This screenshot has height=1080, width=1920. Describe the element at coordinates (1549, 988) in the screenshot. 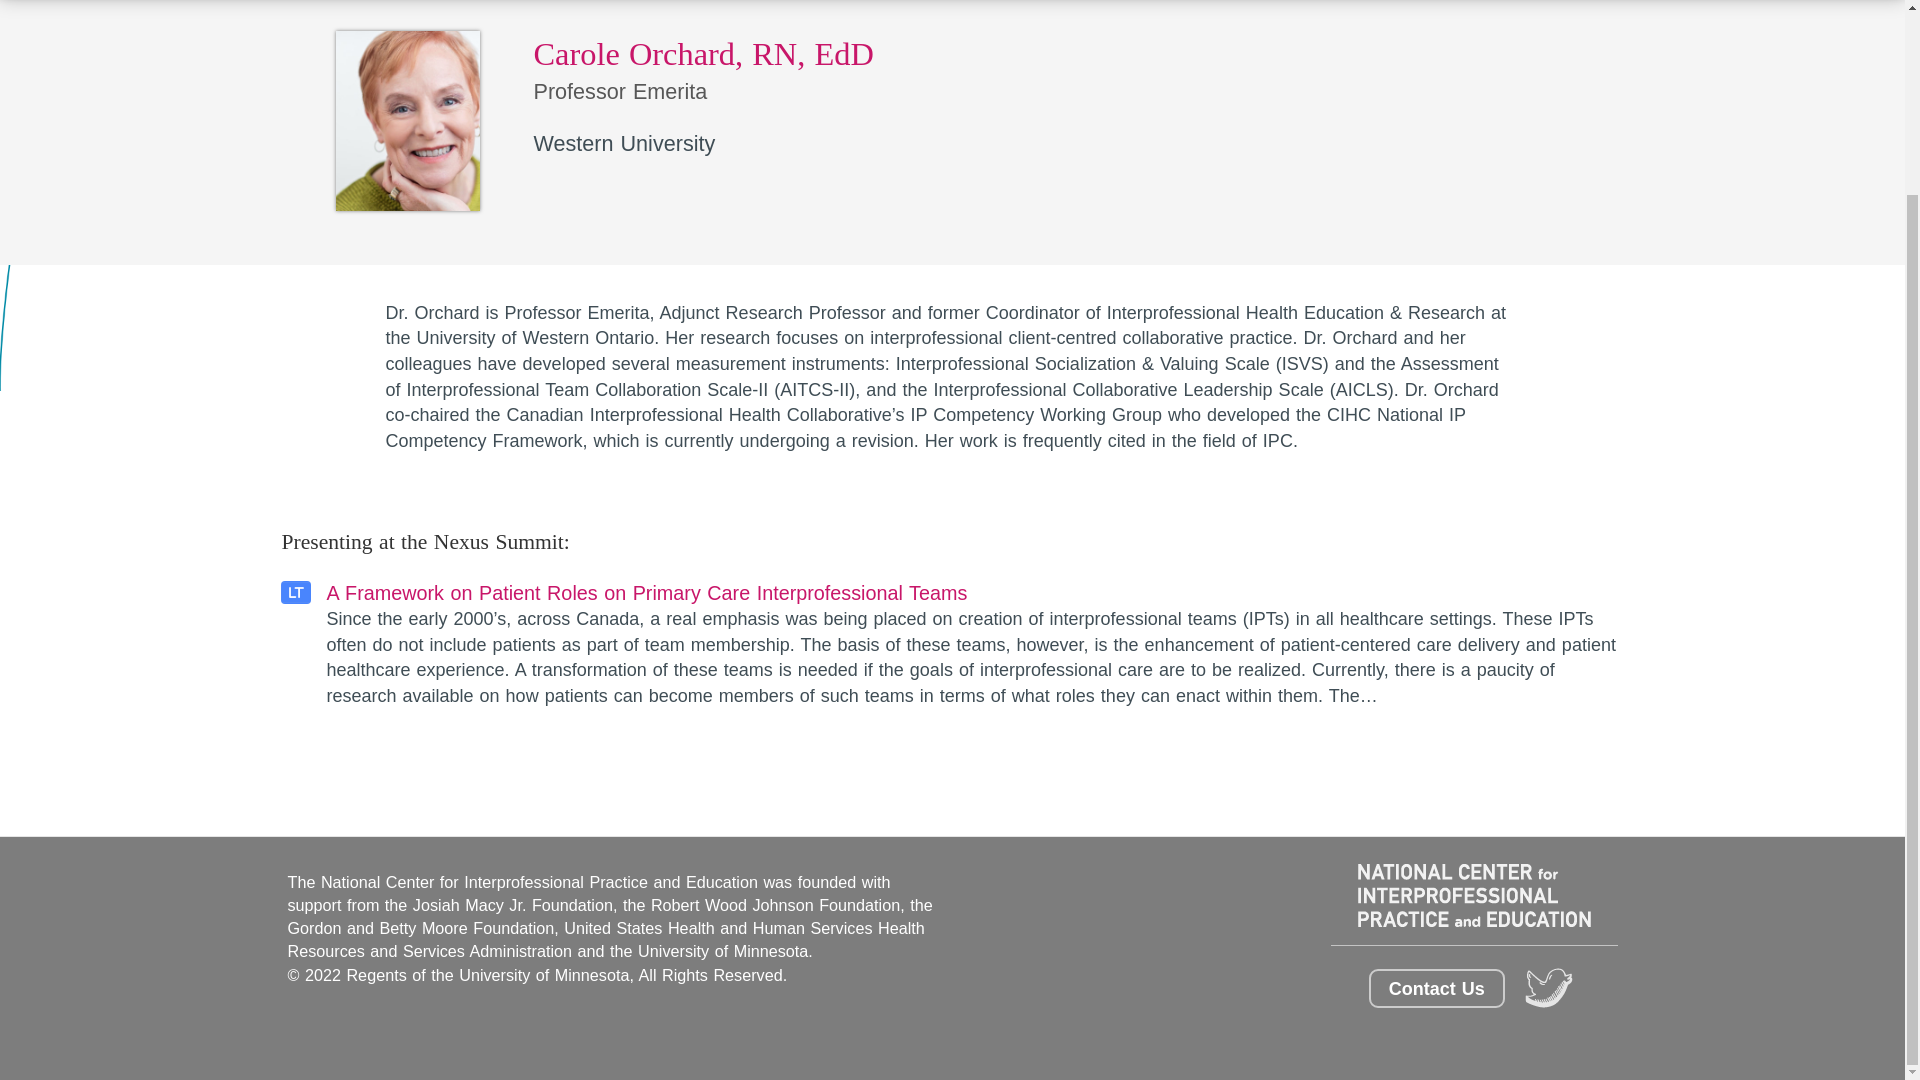

I see `Twitter` at that location.